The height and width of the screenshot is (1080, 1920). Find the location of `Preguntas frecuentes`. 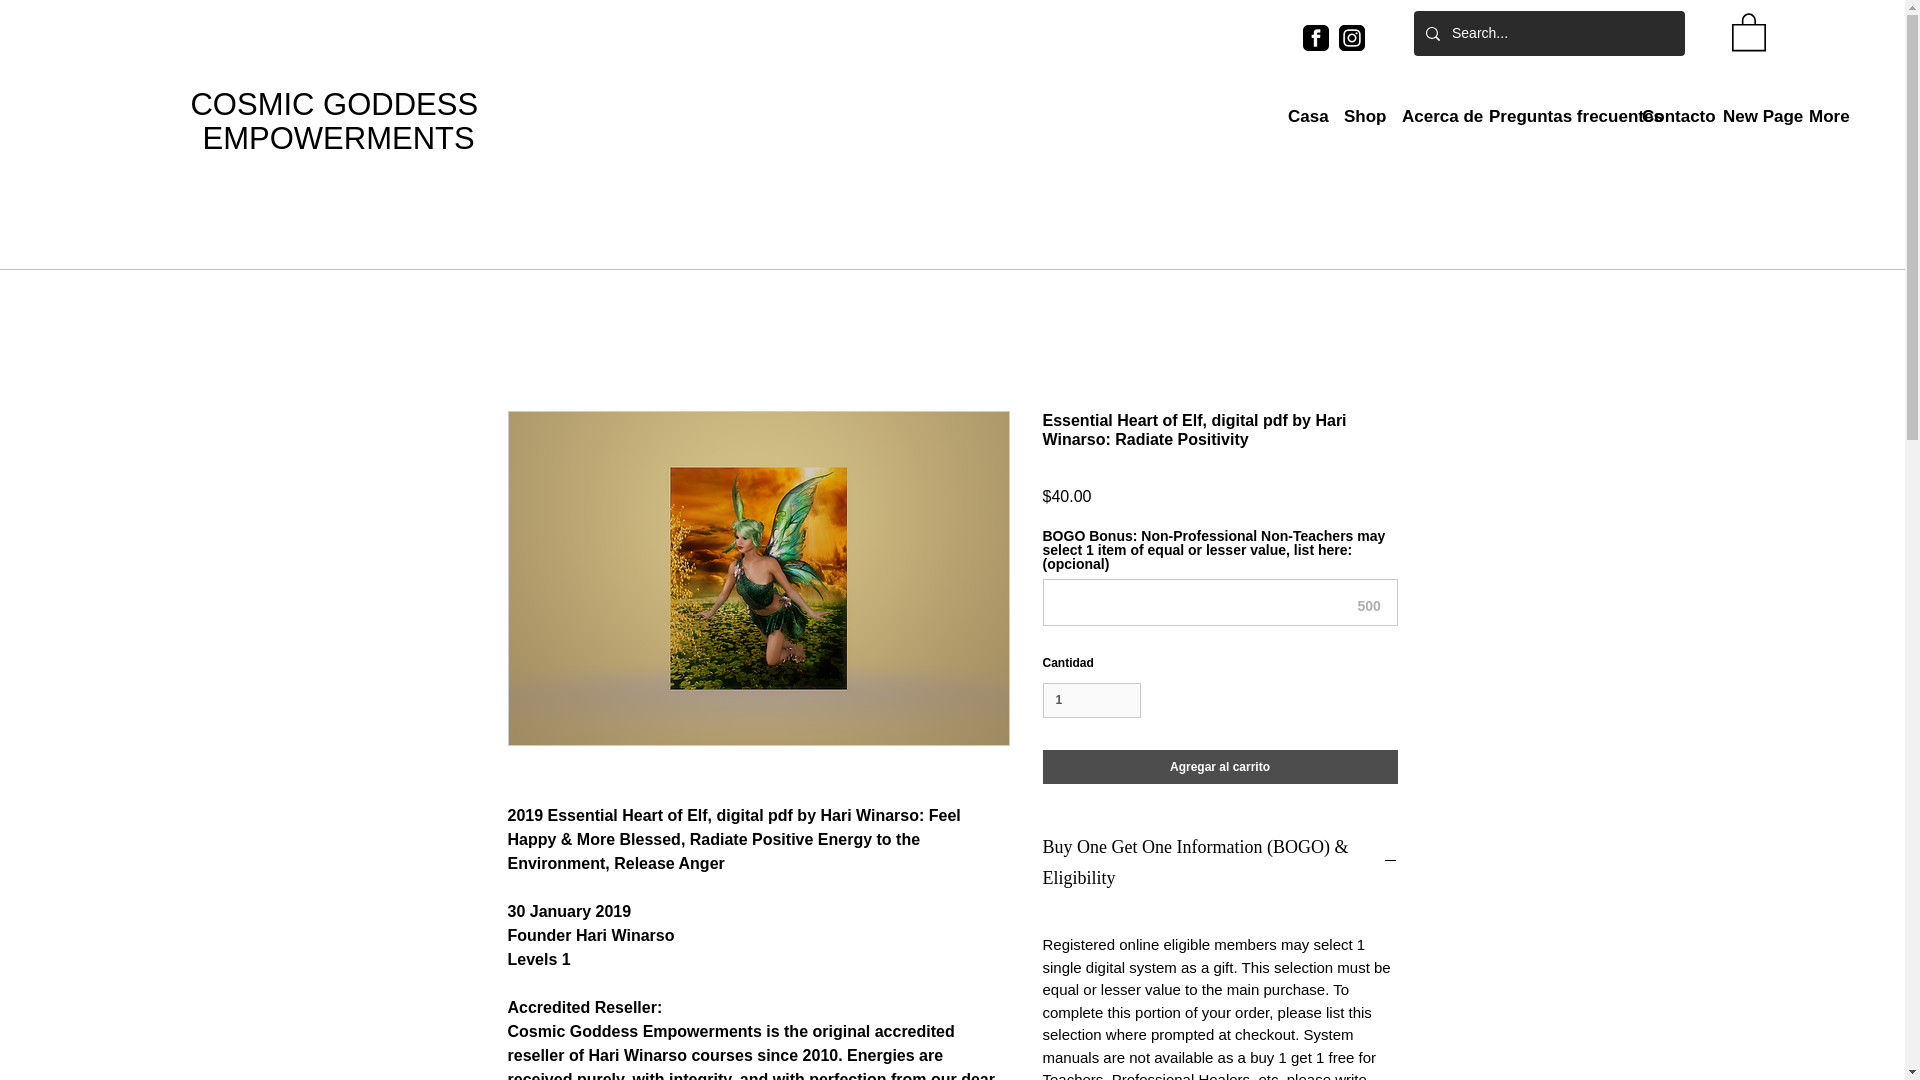

Preguntas frecuentes is located at coordinates (1555, 116).